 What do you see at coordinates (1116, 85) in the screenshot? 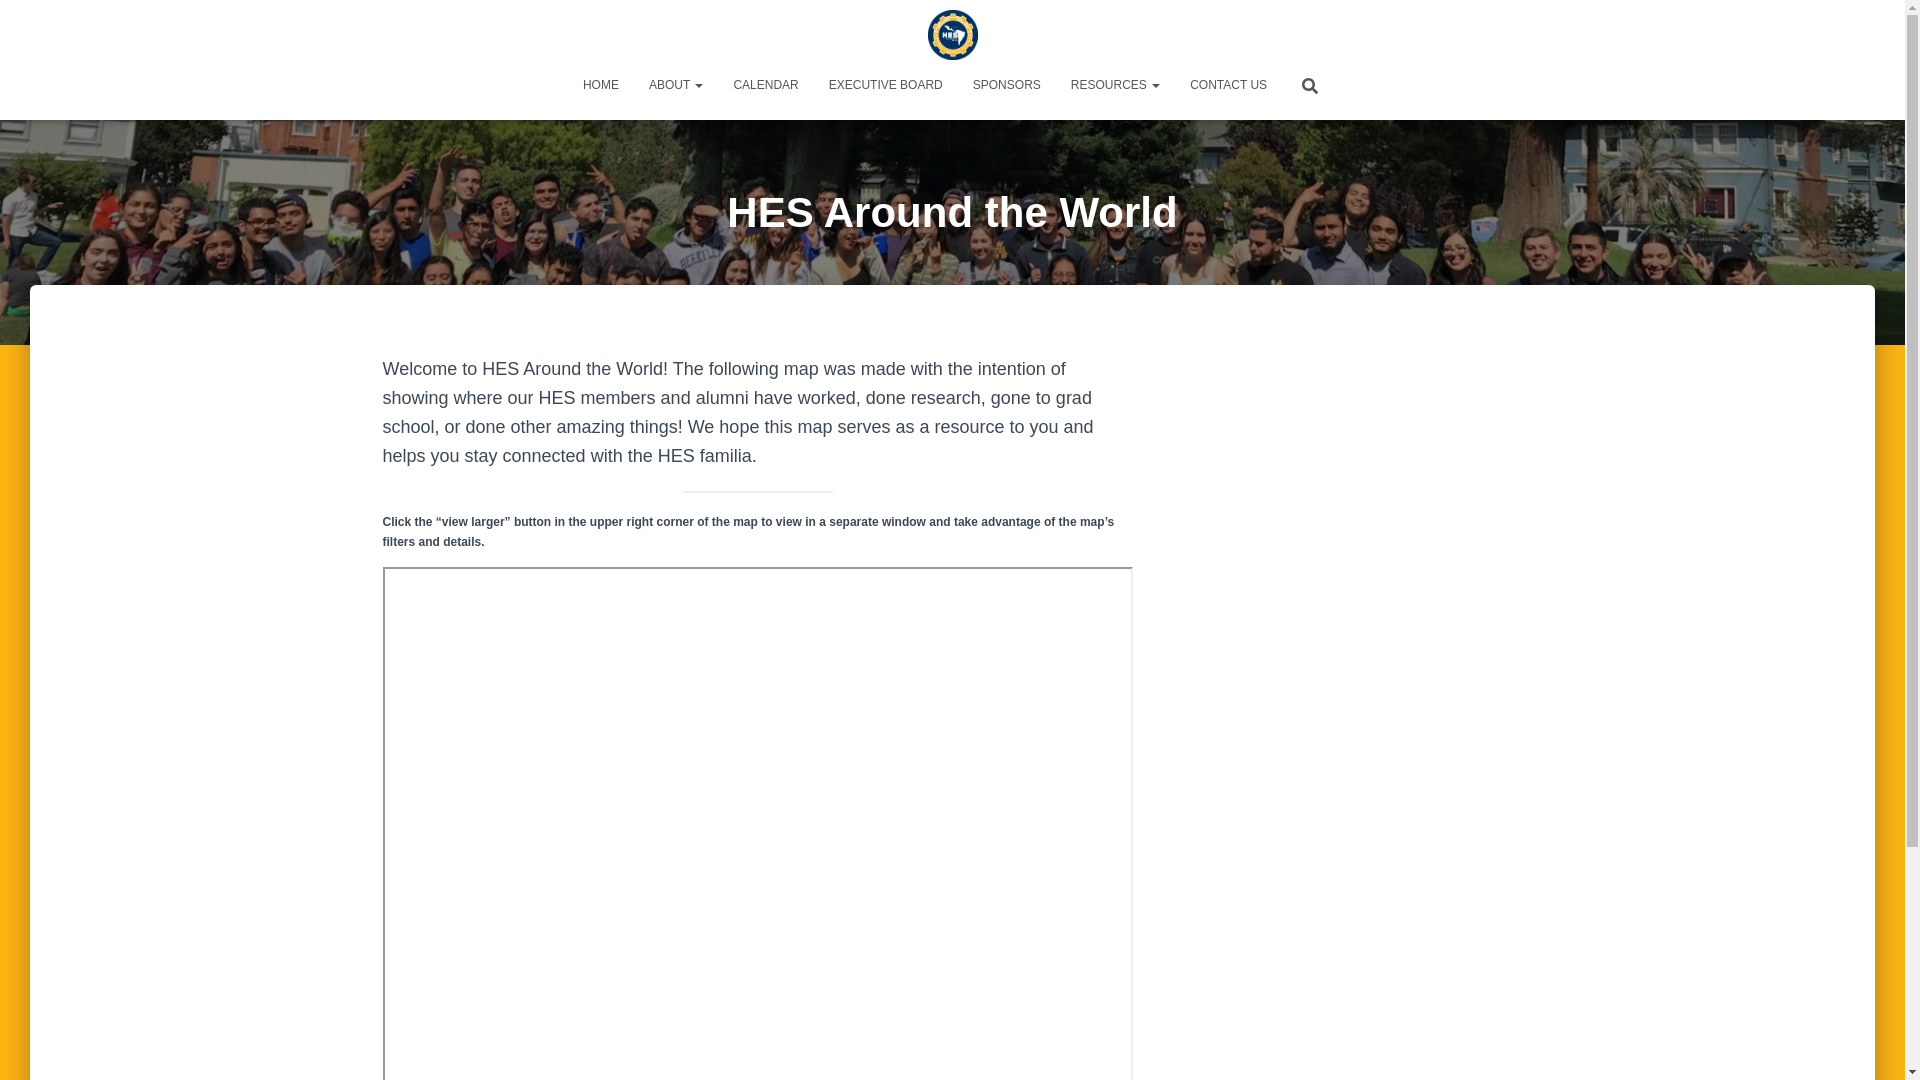
I see `RESOURCES` at bounding box center [1116, 85].